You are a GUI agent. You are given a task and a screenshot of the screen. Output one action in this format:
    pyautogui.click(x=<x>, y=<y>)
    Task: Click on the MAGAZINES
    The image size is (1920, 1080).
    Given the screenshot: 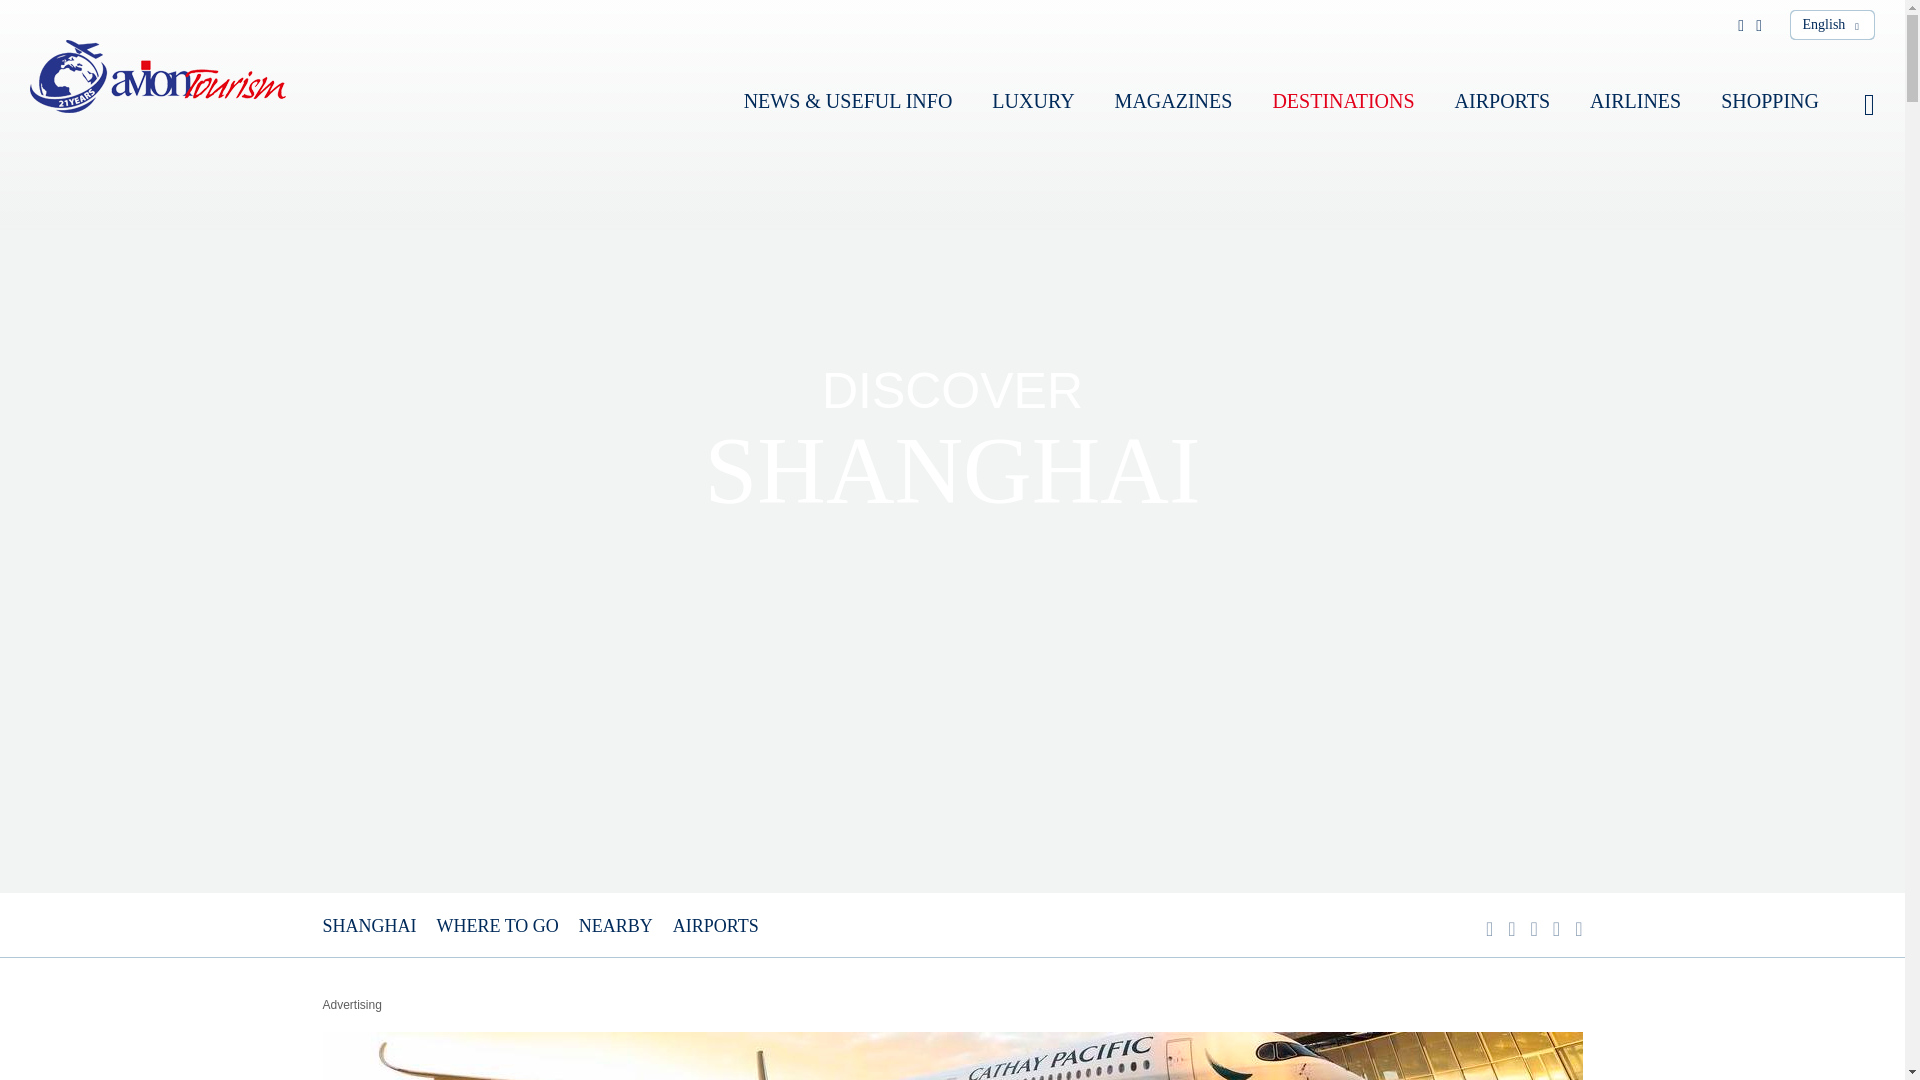 What is the action you would take?
    pyautogui.click(x=1174, y=100)
    